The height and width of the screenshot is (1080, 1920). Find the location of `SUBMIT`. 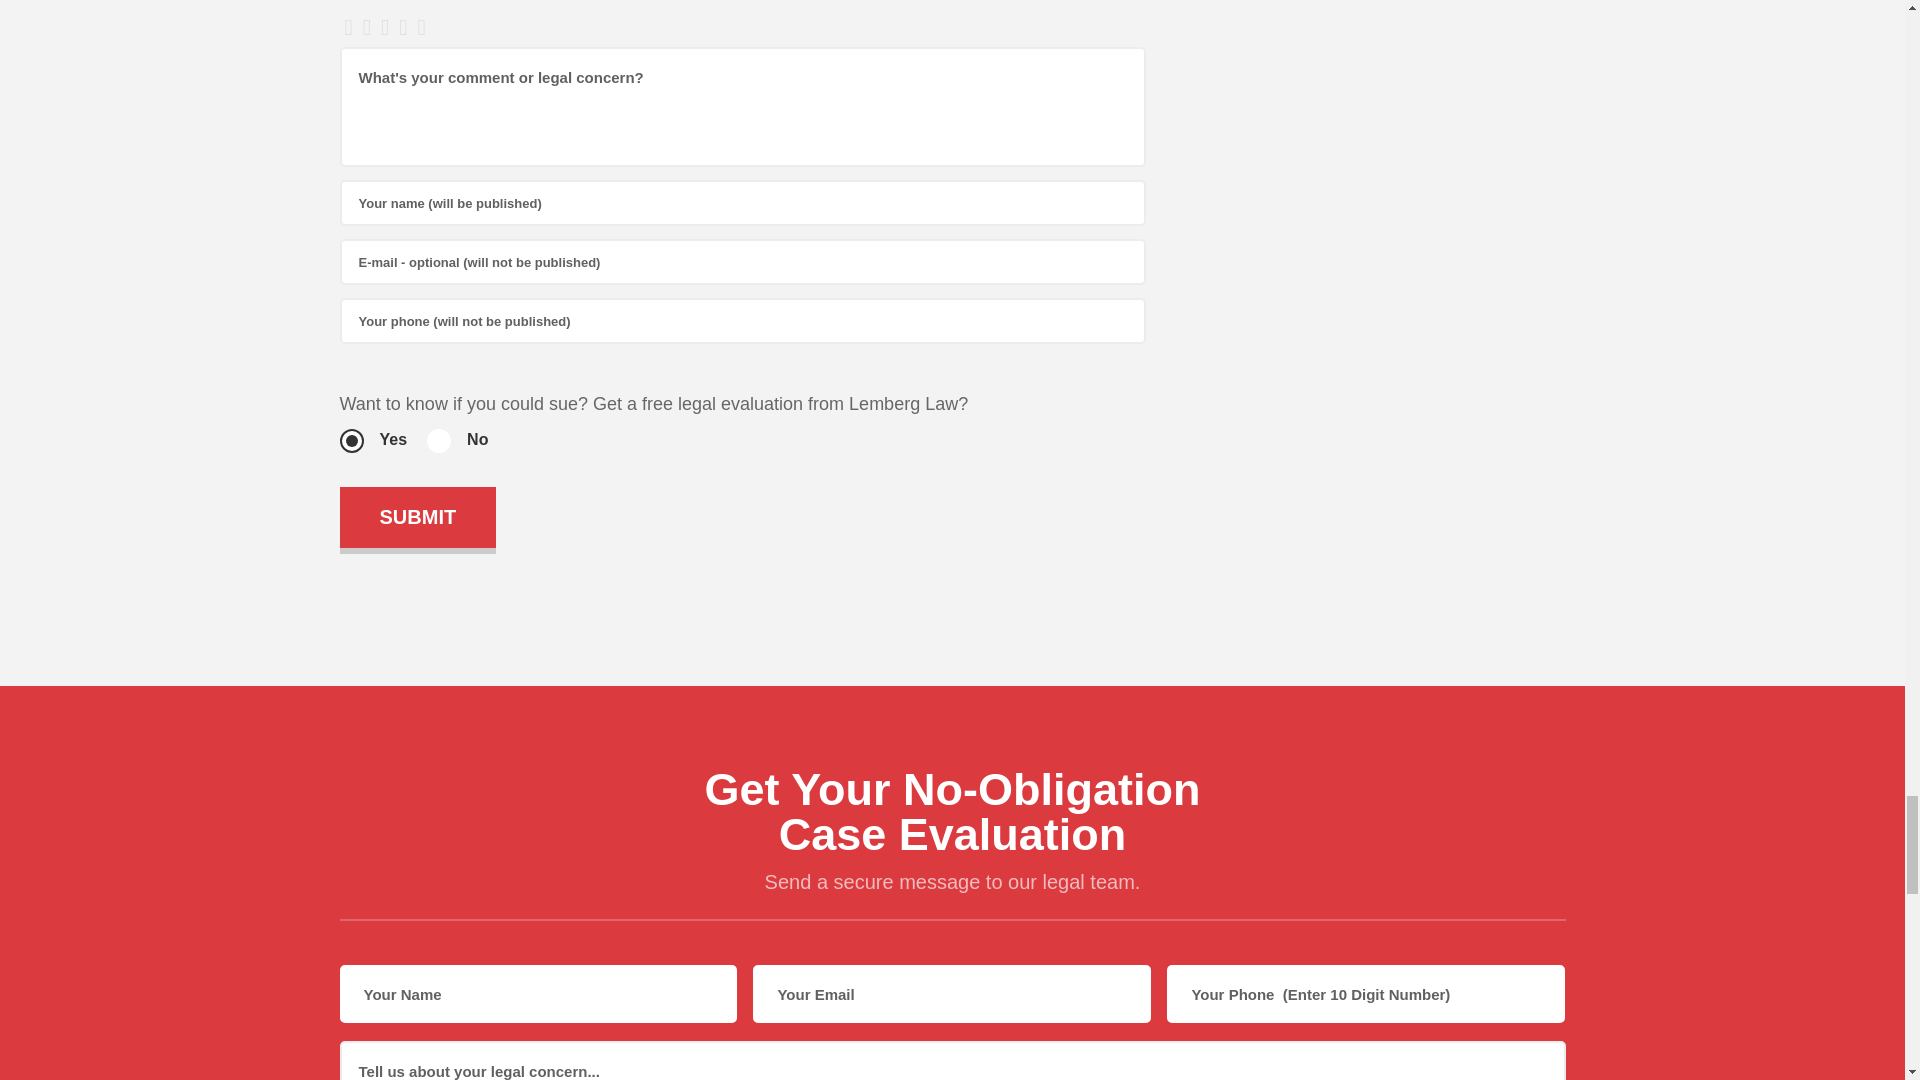

SUBMIT is located at coordinates (418, 517).